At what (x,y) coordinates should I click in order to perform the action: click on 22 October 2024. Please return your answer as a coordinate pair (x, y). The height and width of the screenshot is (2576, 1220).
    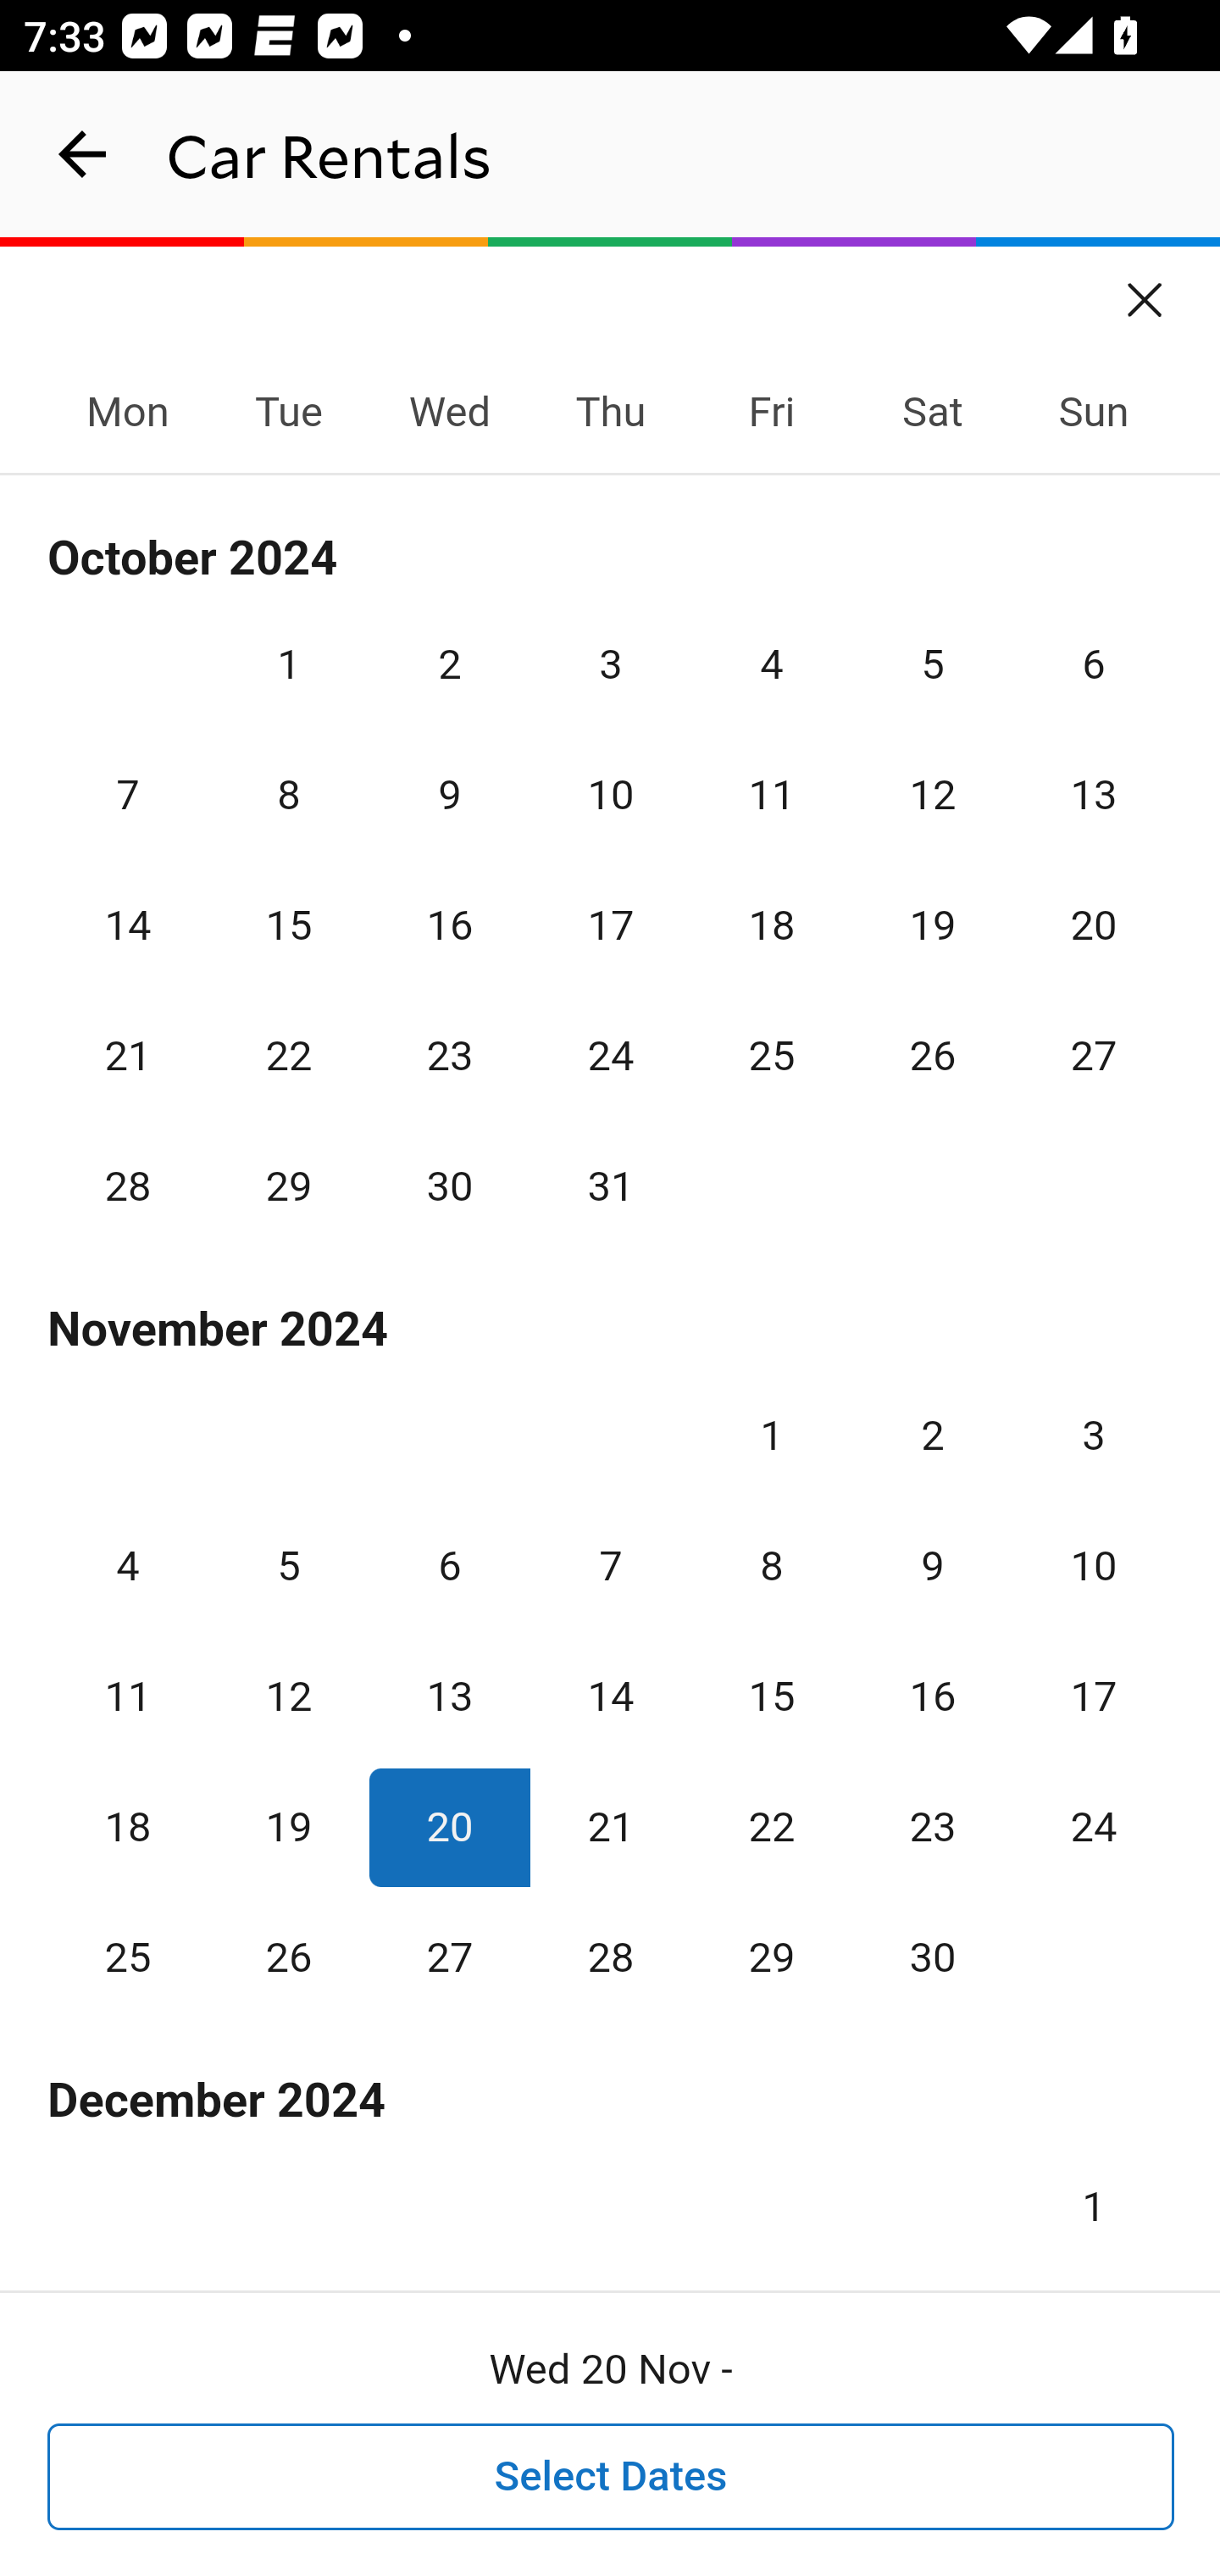
    Looking at the image, I should click on (288, 1056).